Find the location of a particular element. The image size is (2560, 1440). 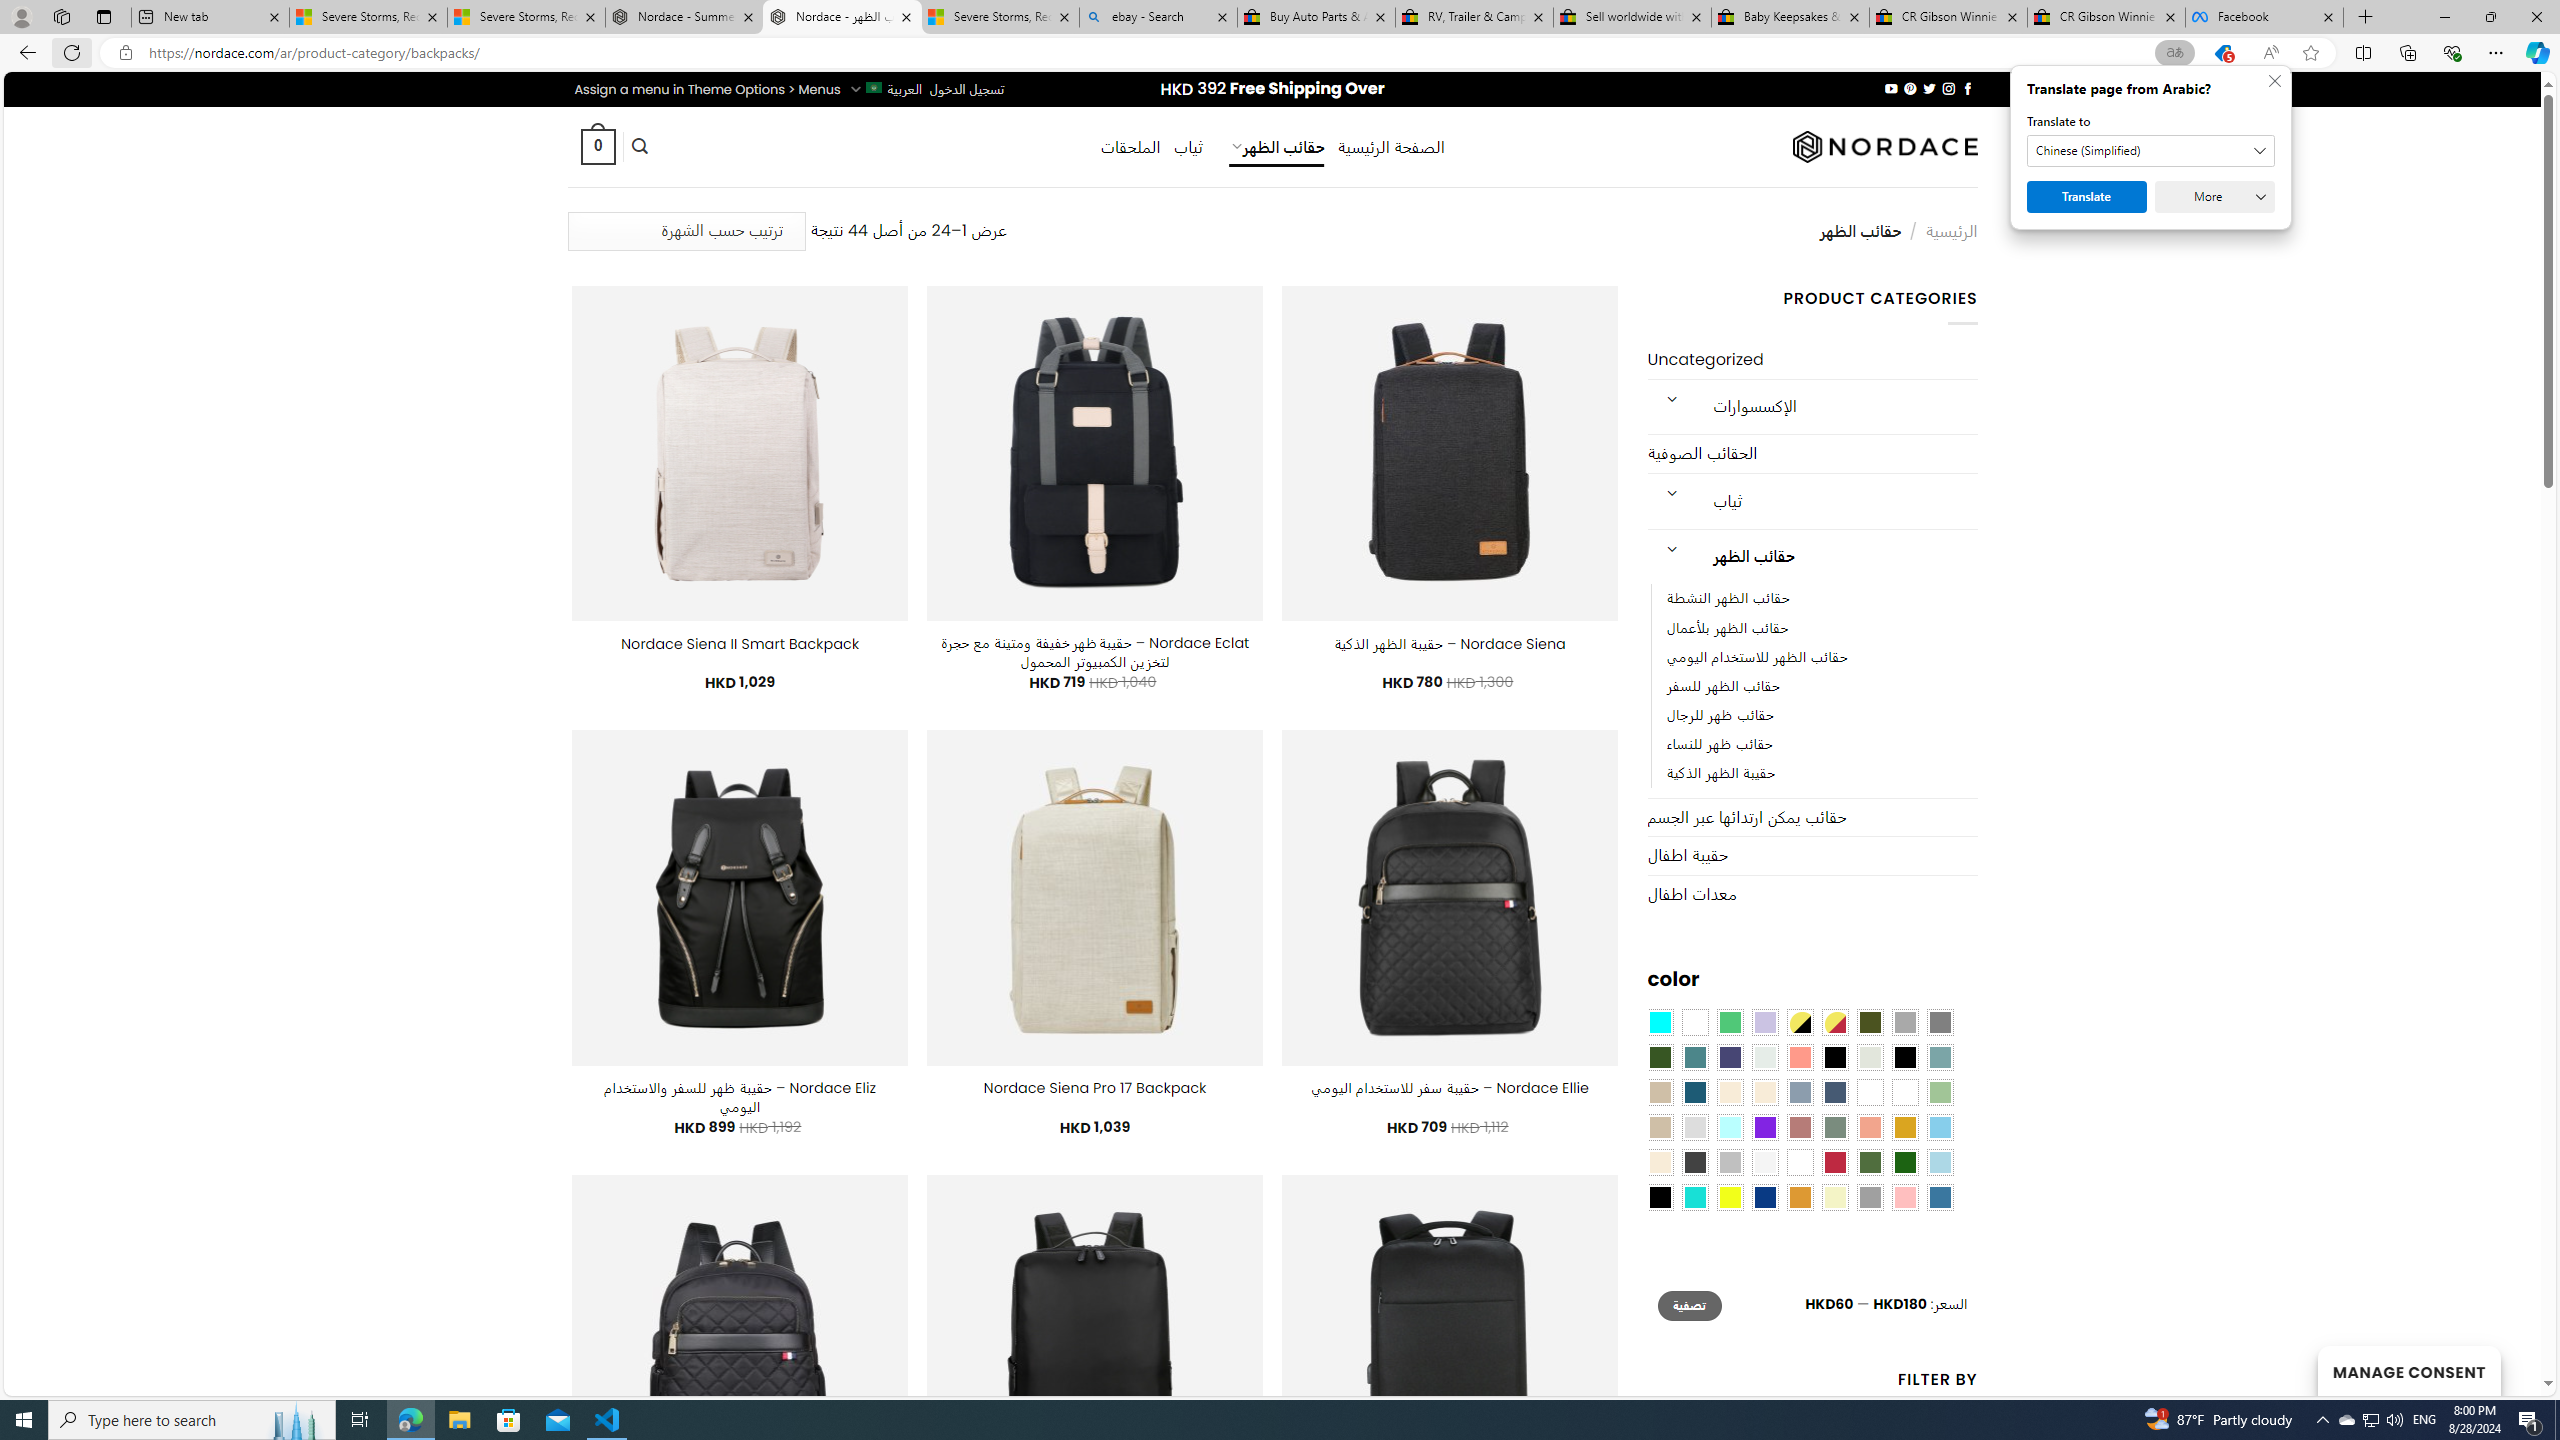

Dull Nickle is located at coordinates (1765, 1058).